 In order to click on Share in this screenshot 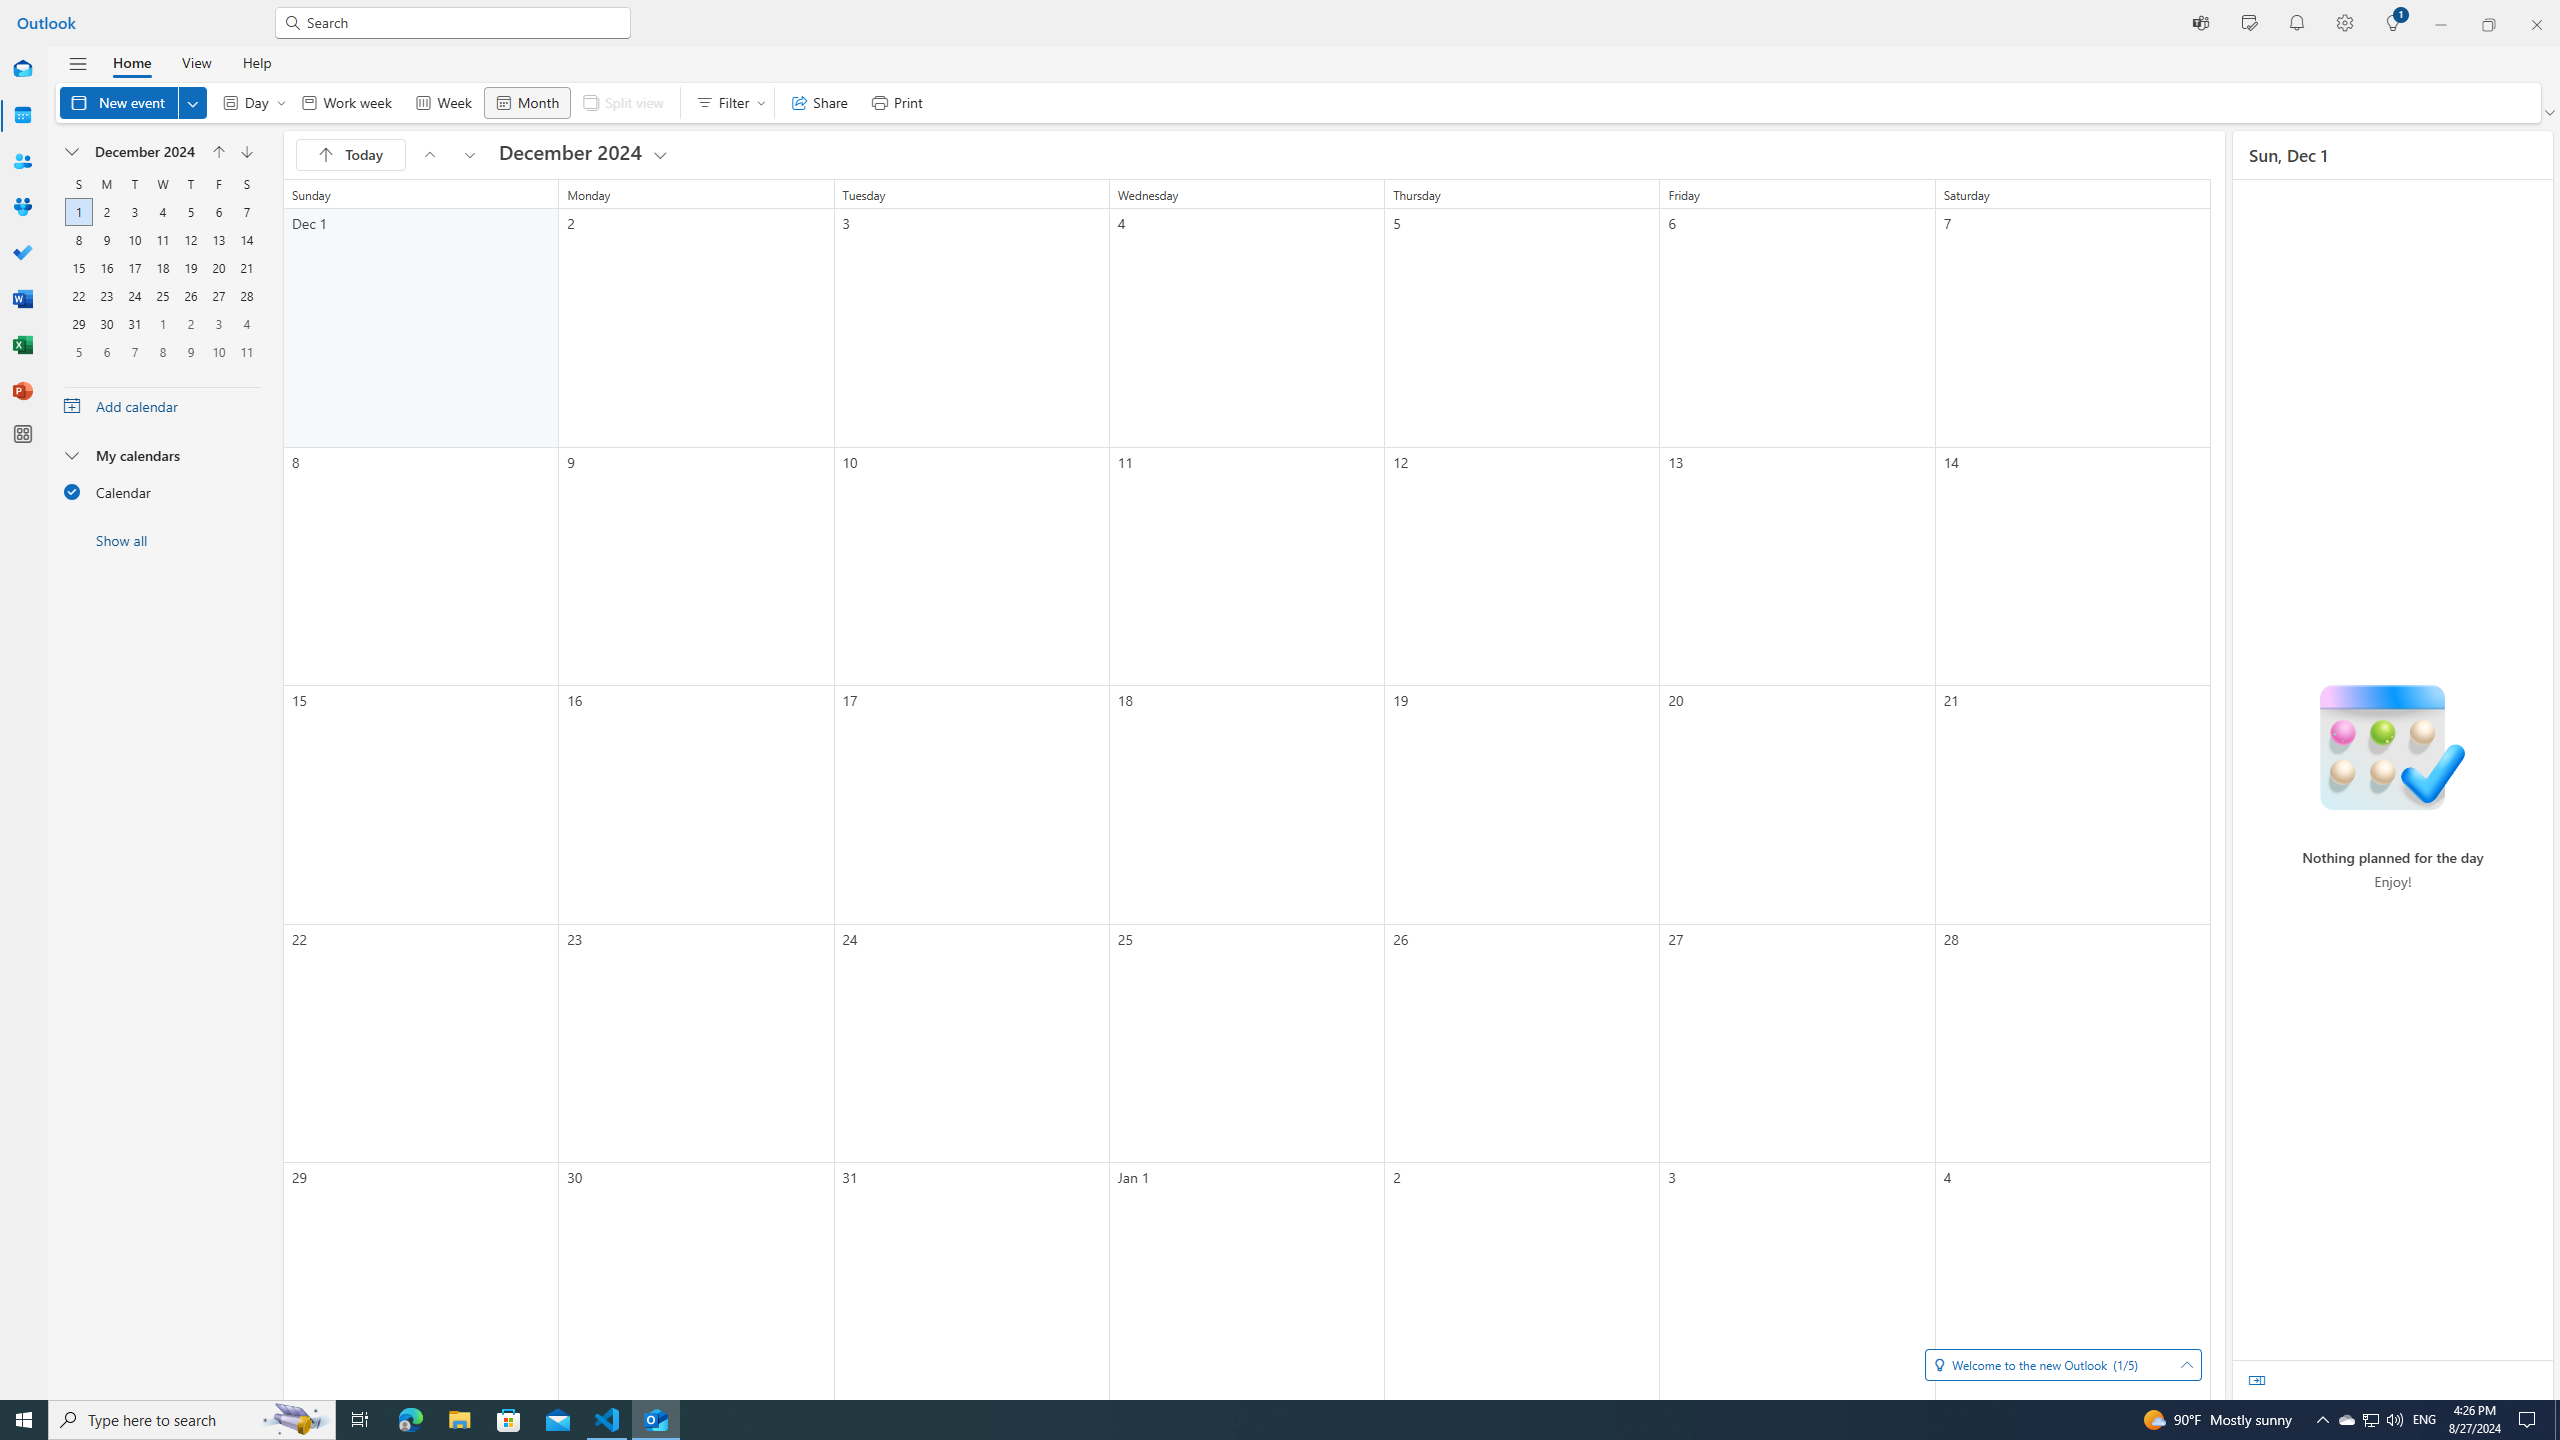, I will do `click(2530, 1420)`.